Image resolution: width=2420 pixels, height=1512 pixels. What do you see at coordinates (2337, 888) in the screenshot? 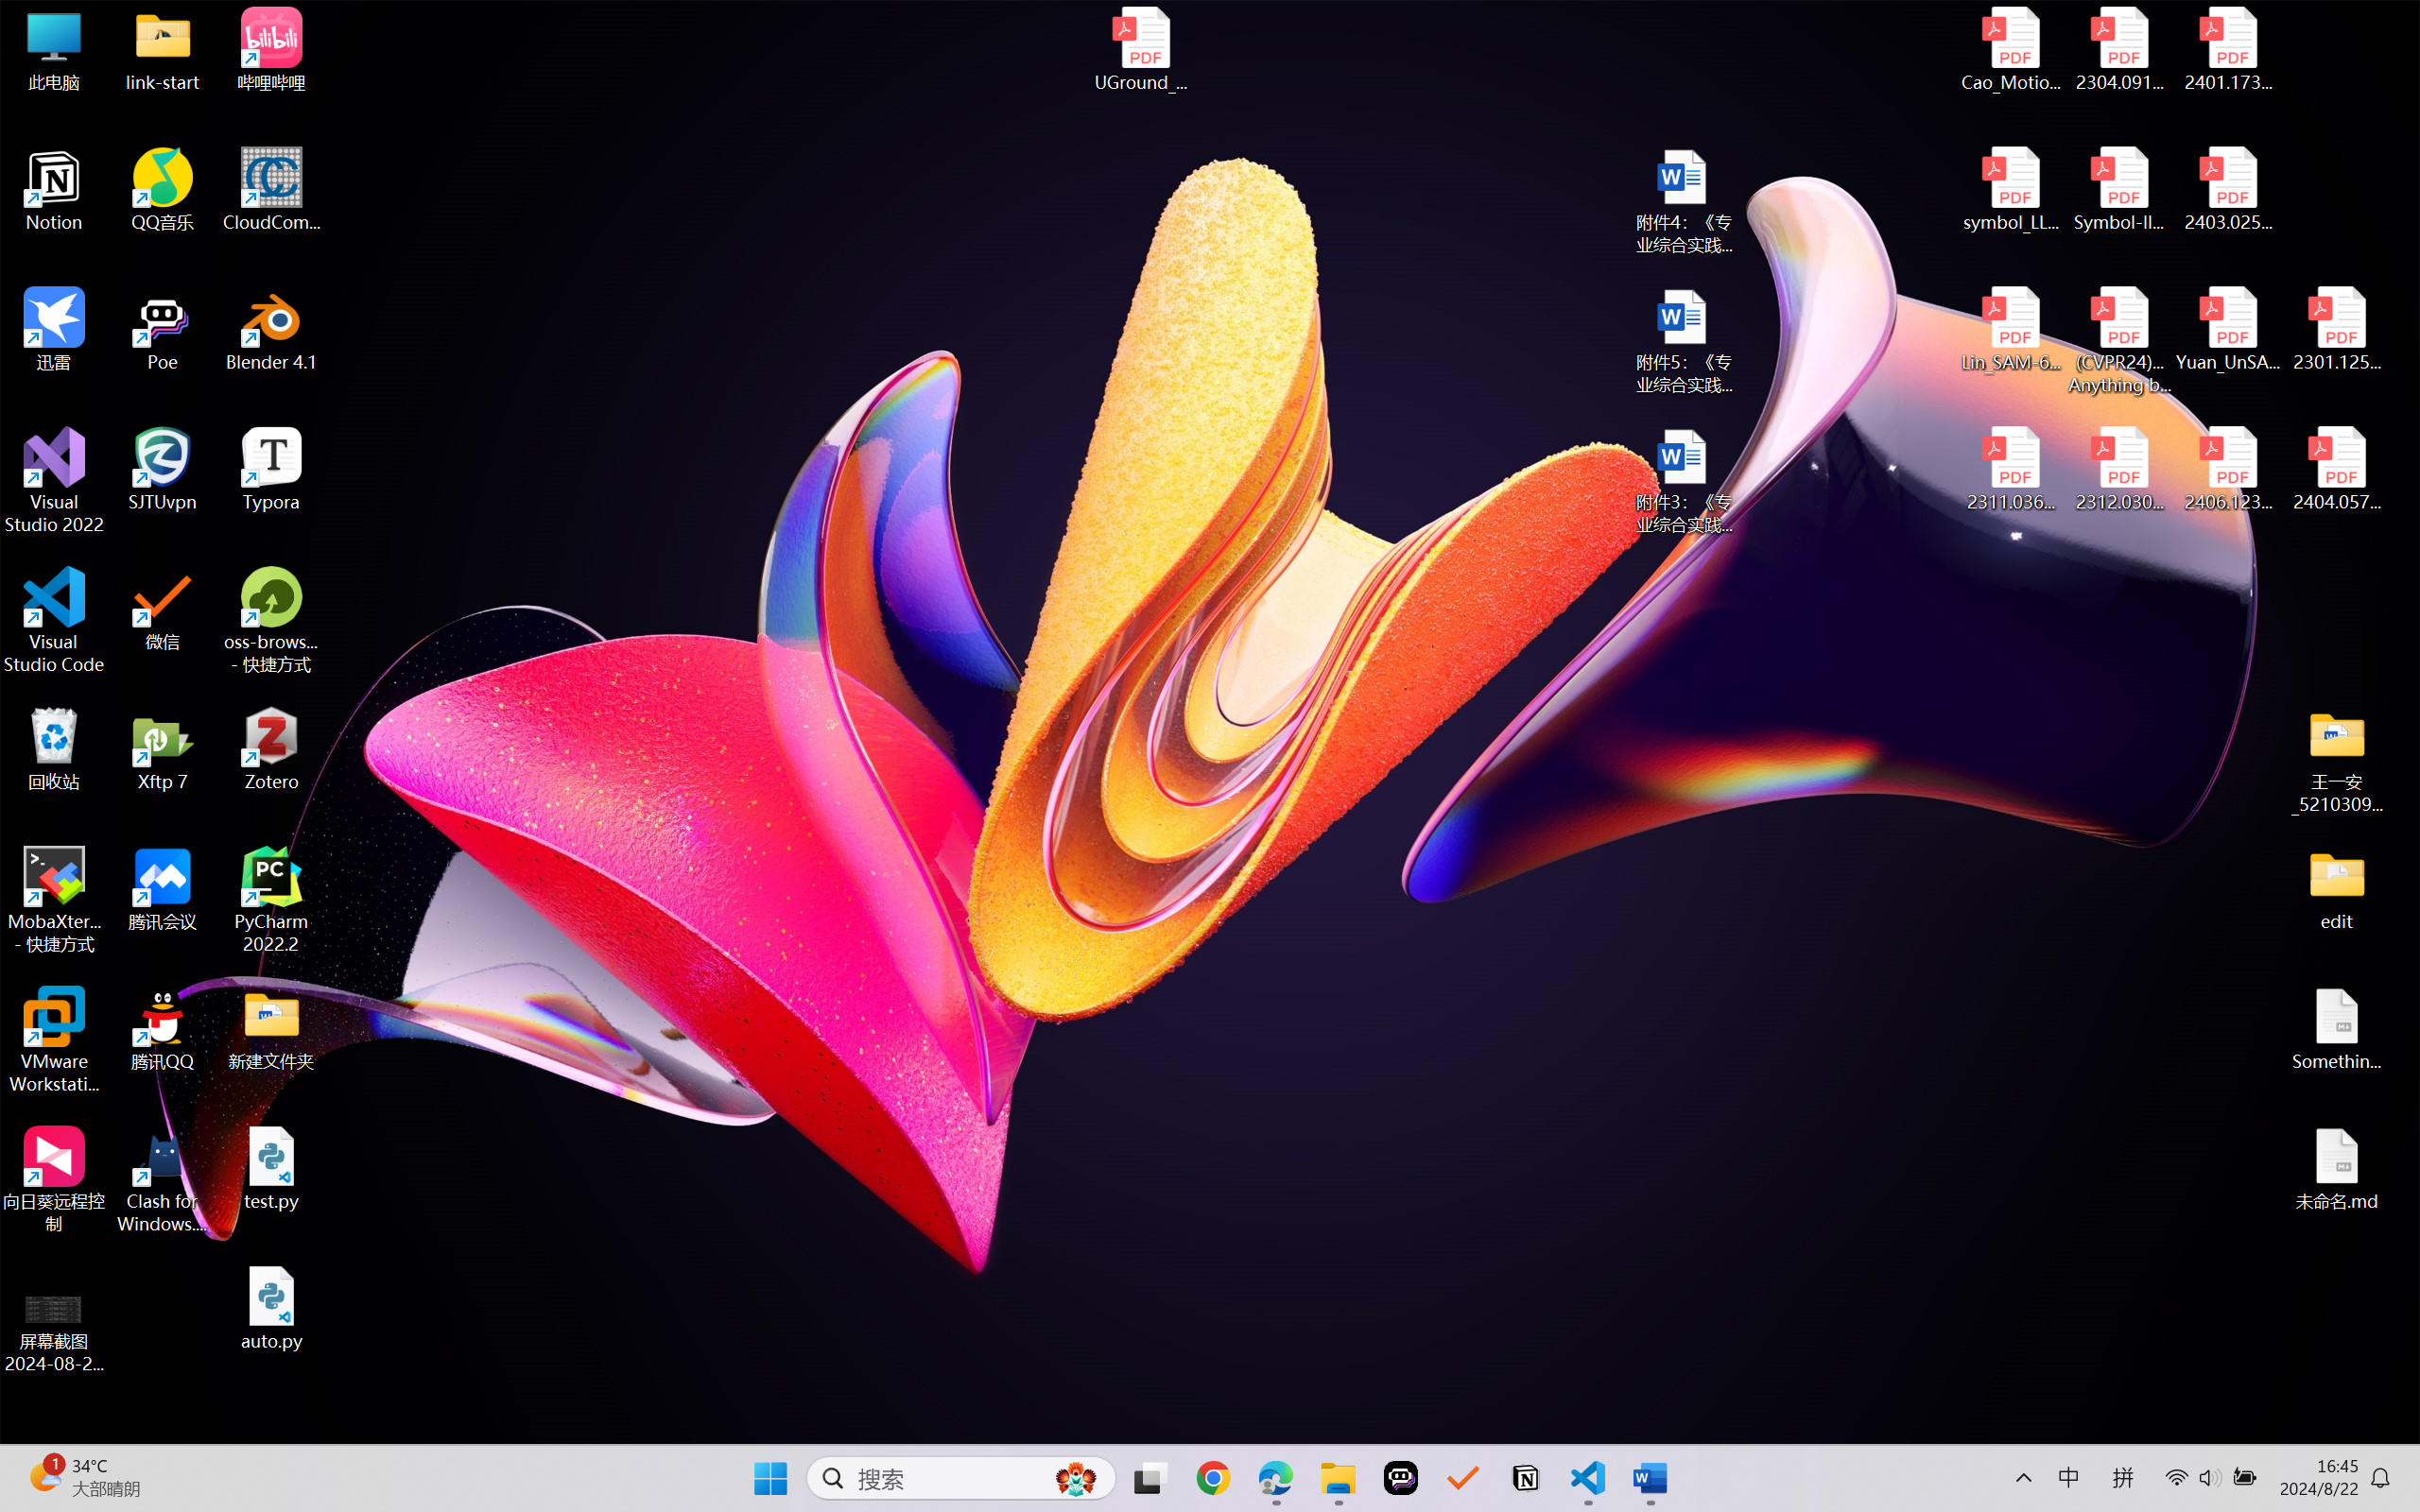
I see `edit` at bounding box center [2337, 888].